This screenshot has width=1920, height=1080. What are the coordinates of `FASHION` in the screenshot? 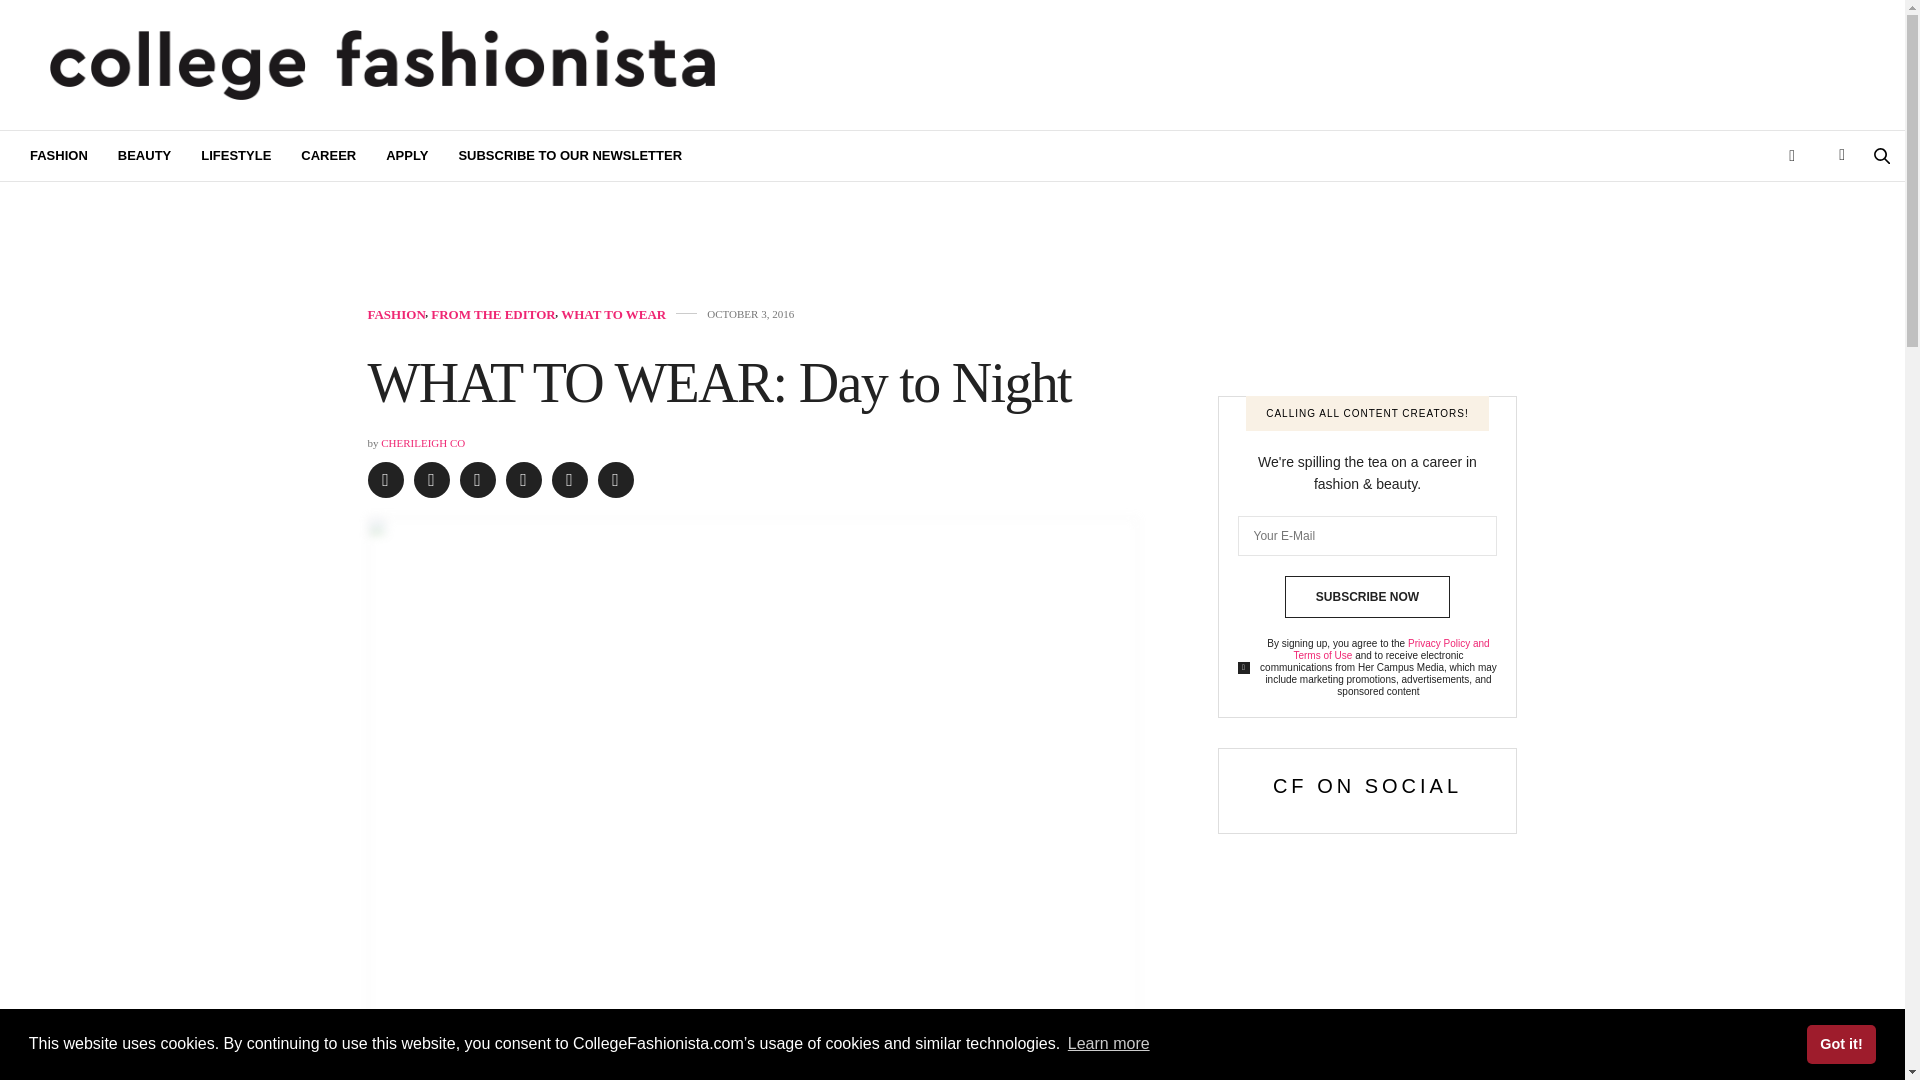 It's located at (397, 314).